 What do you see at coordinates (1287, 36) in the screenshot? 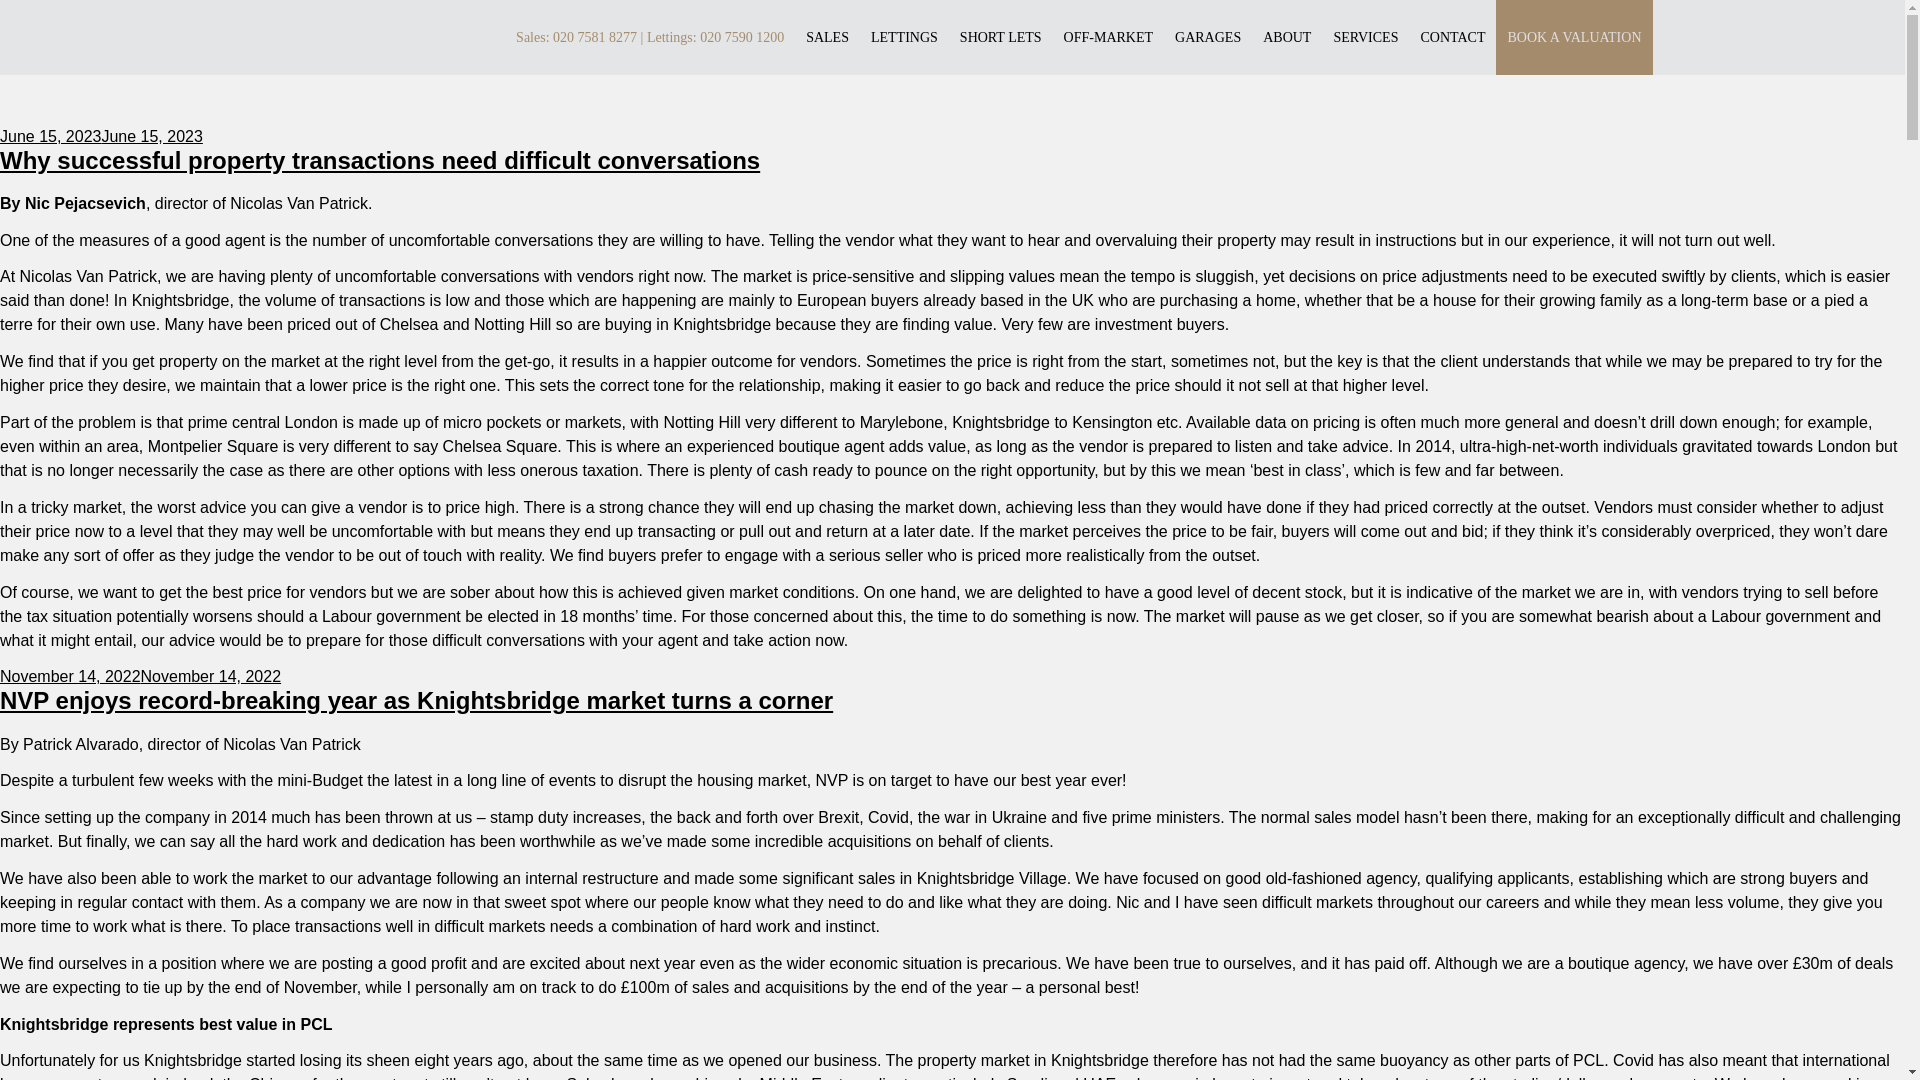
I see `ABOUT` at bounding box center [1287, 36].